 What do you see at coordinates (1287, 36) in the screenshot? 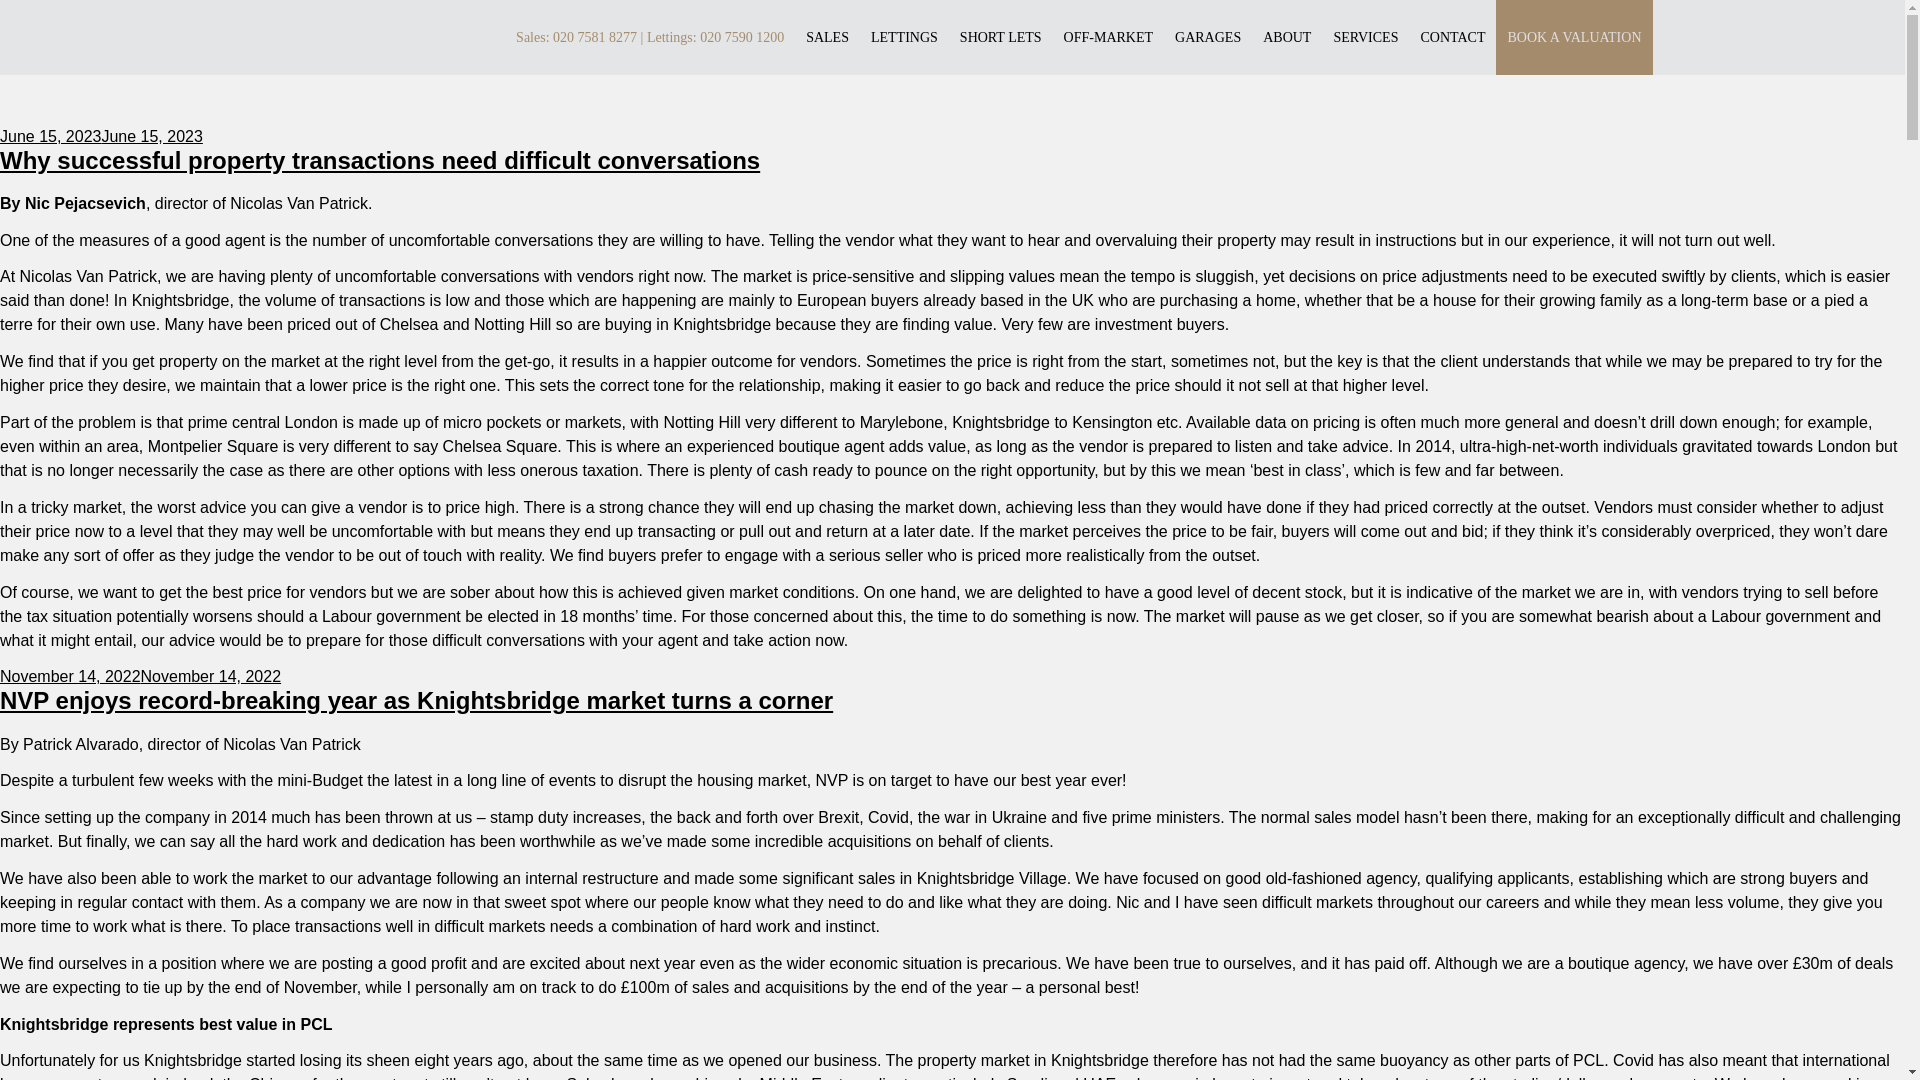
I see `ABOUT` at bounding box center [1287, 36].